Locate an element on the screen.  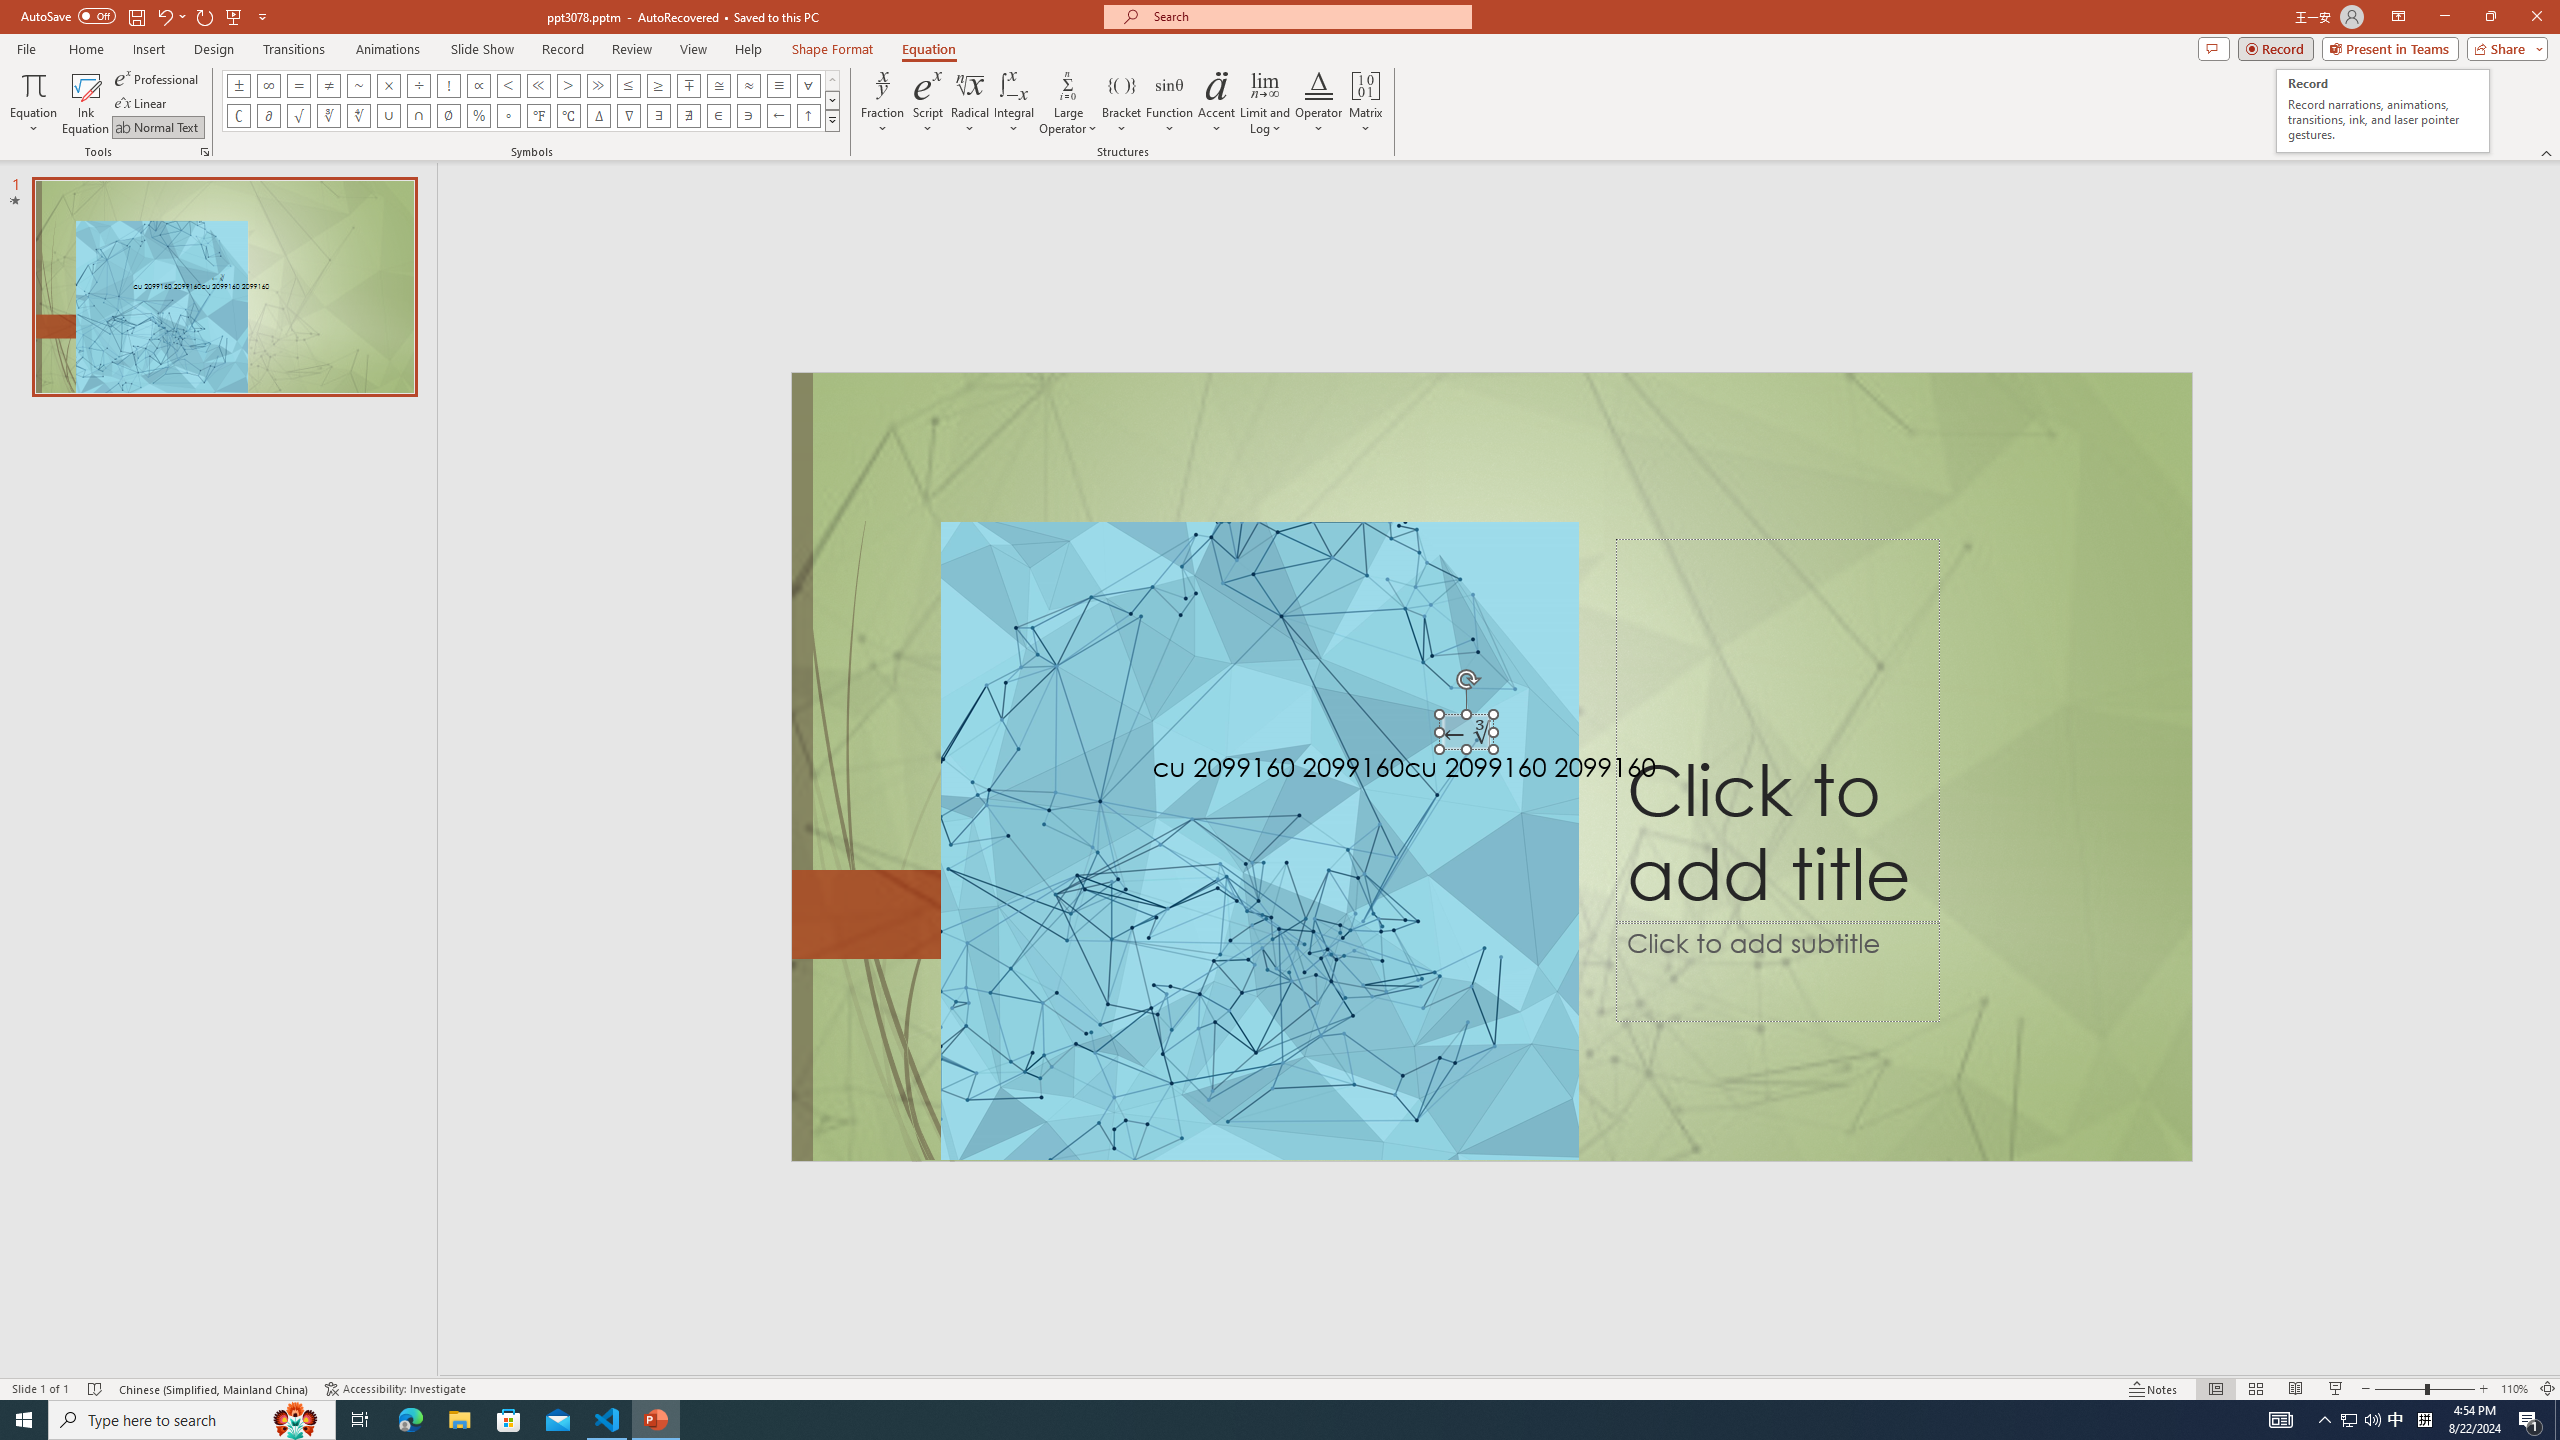
Radical is located at coordinates (971, 103).